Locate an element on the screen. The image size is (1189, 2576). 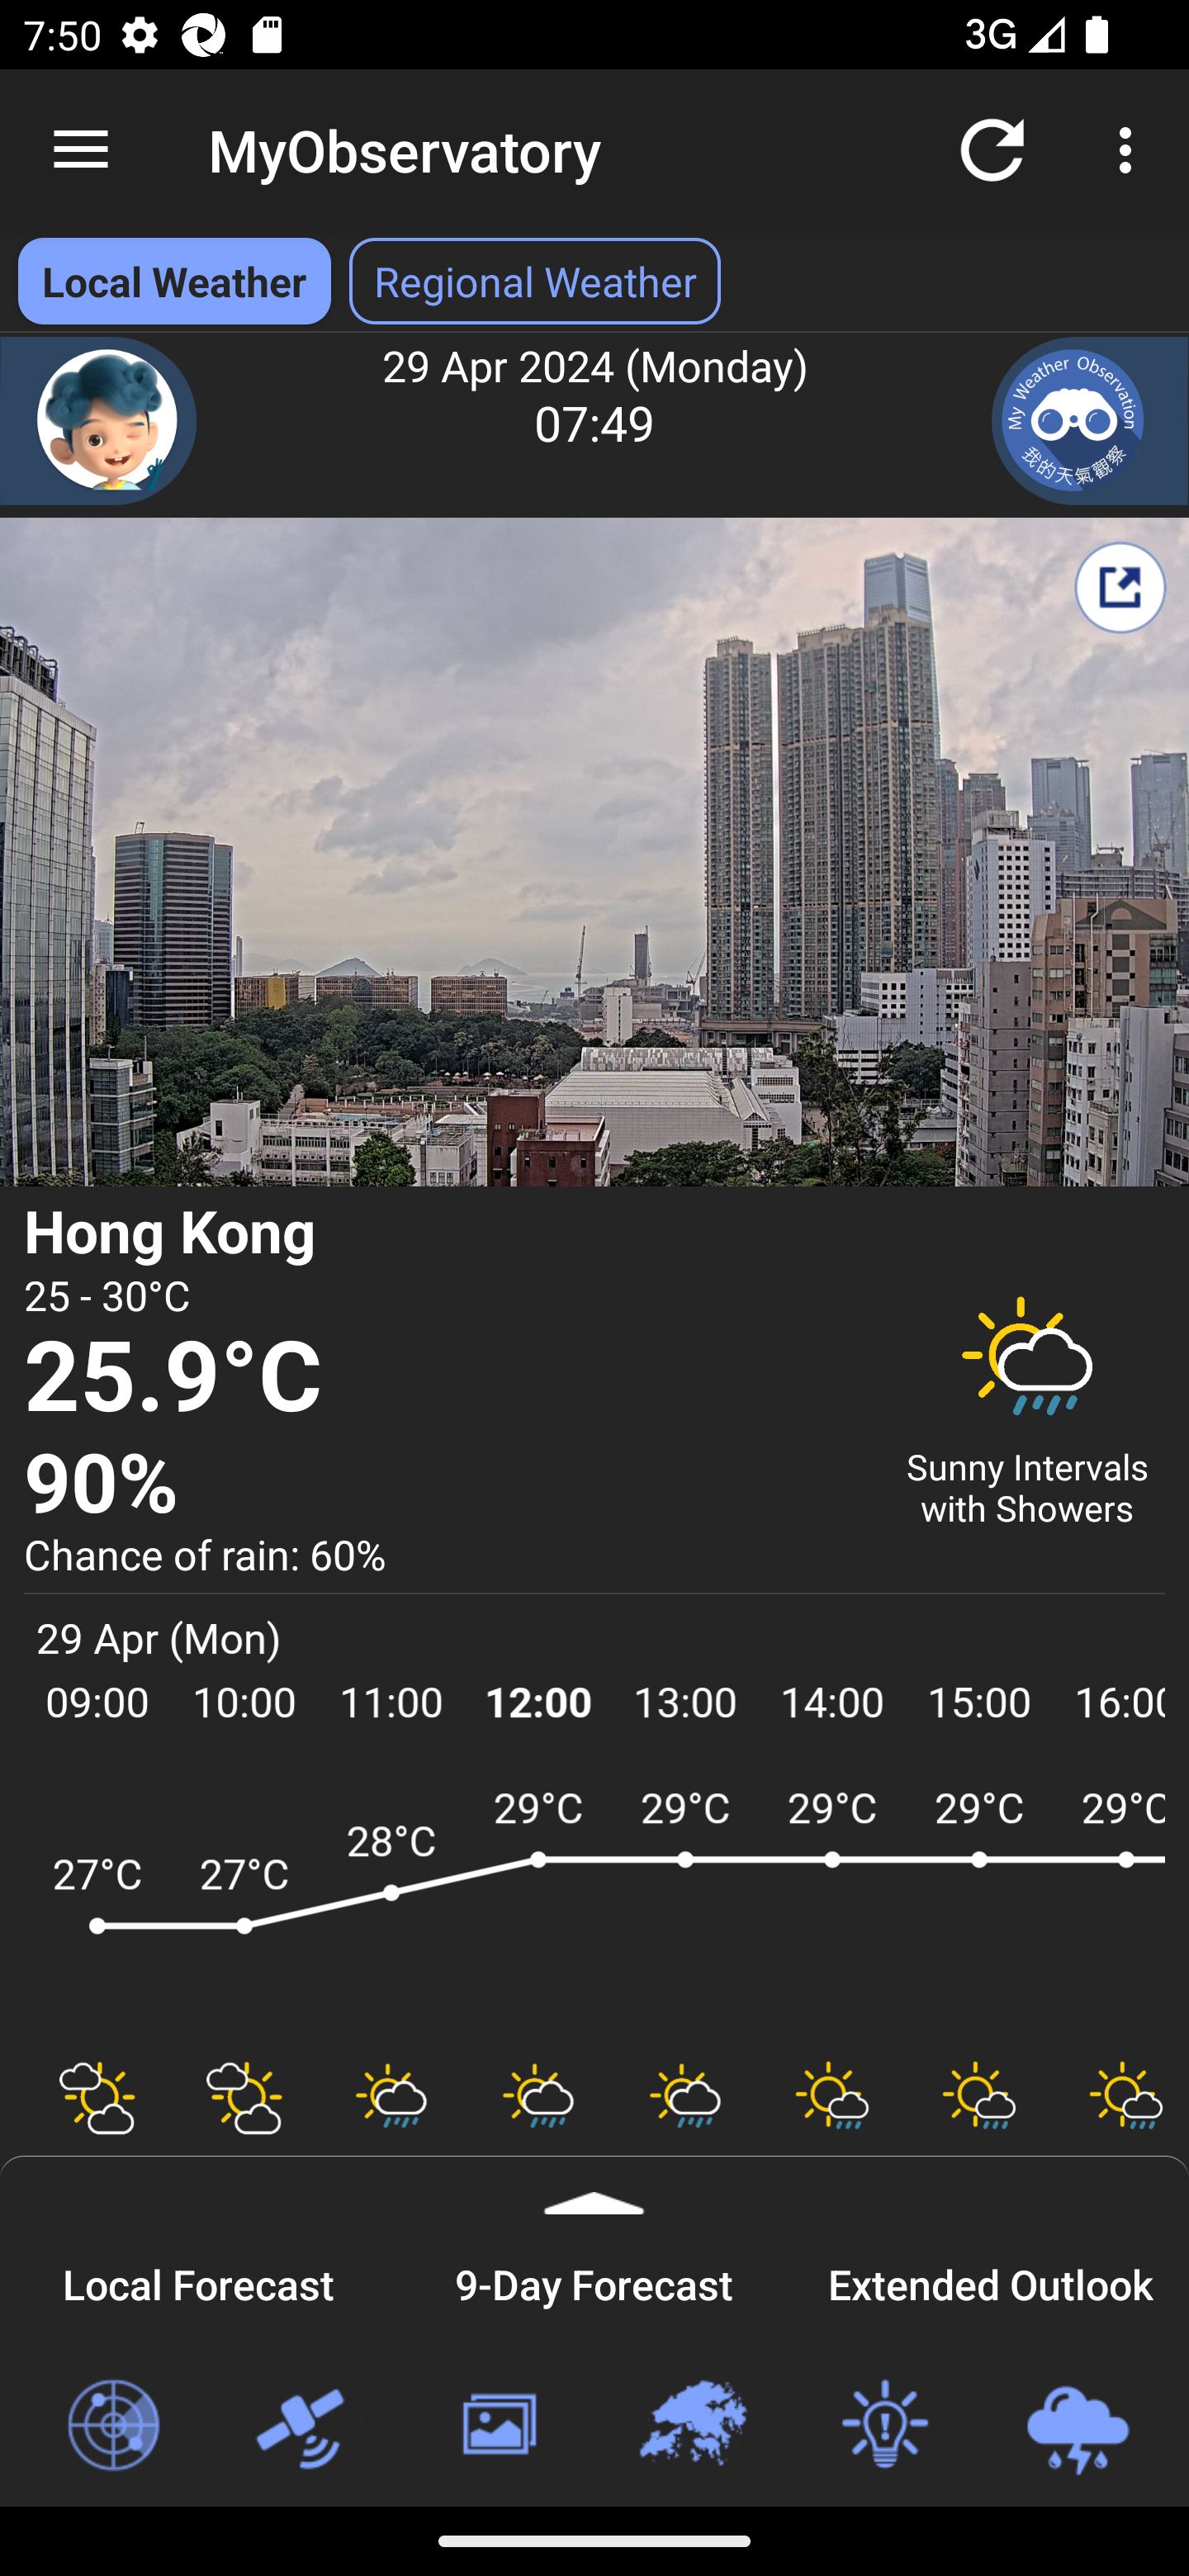
ARWF is located at coordinates (594, 1907).